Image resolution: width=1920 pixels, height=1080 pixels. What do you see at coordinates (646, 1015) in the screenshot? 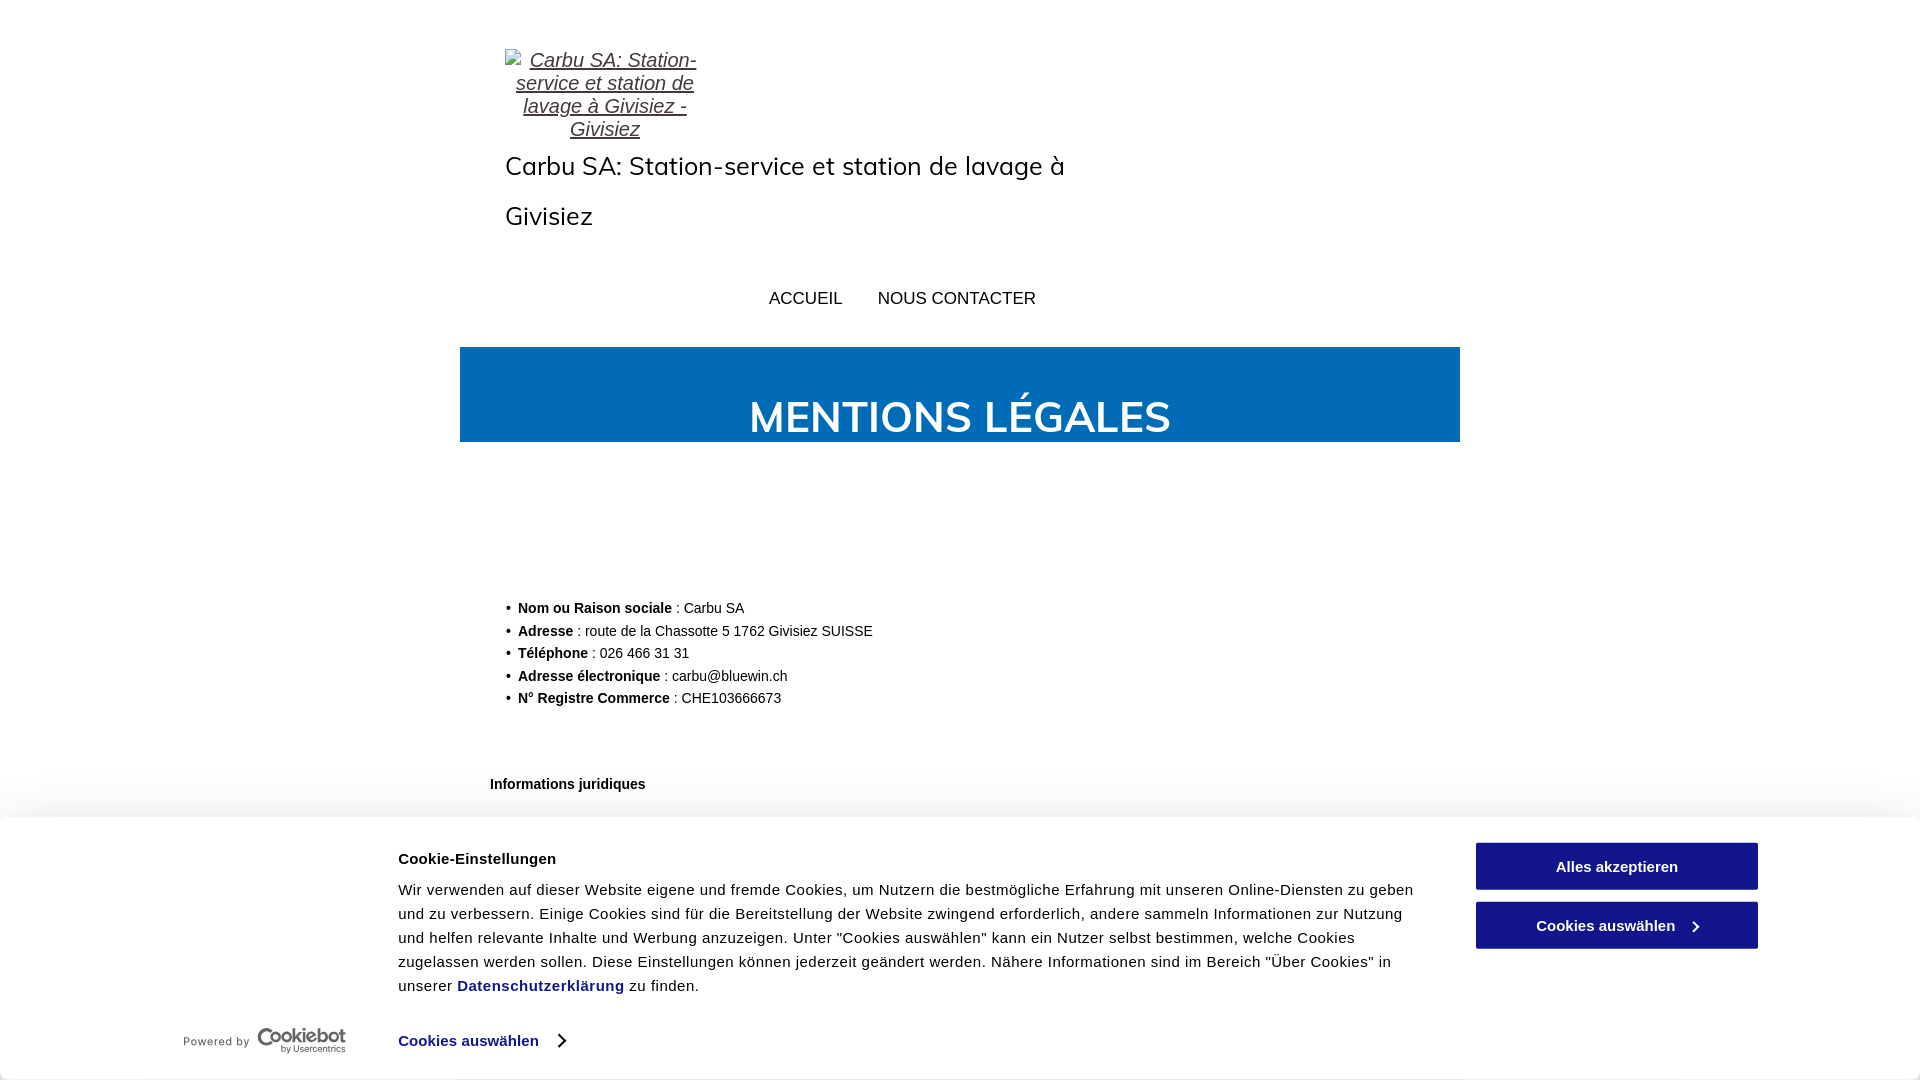
I see `local.ch` at bounding box center [646, 1015].